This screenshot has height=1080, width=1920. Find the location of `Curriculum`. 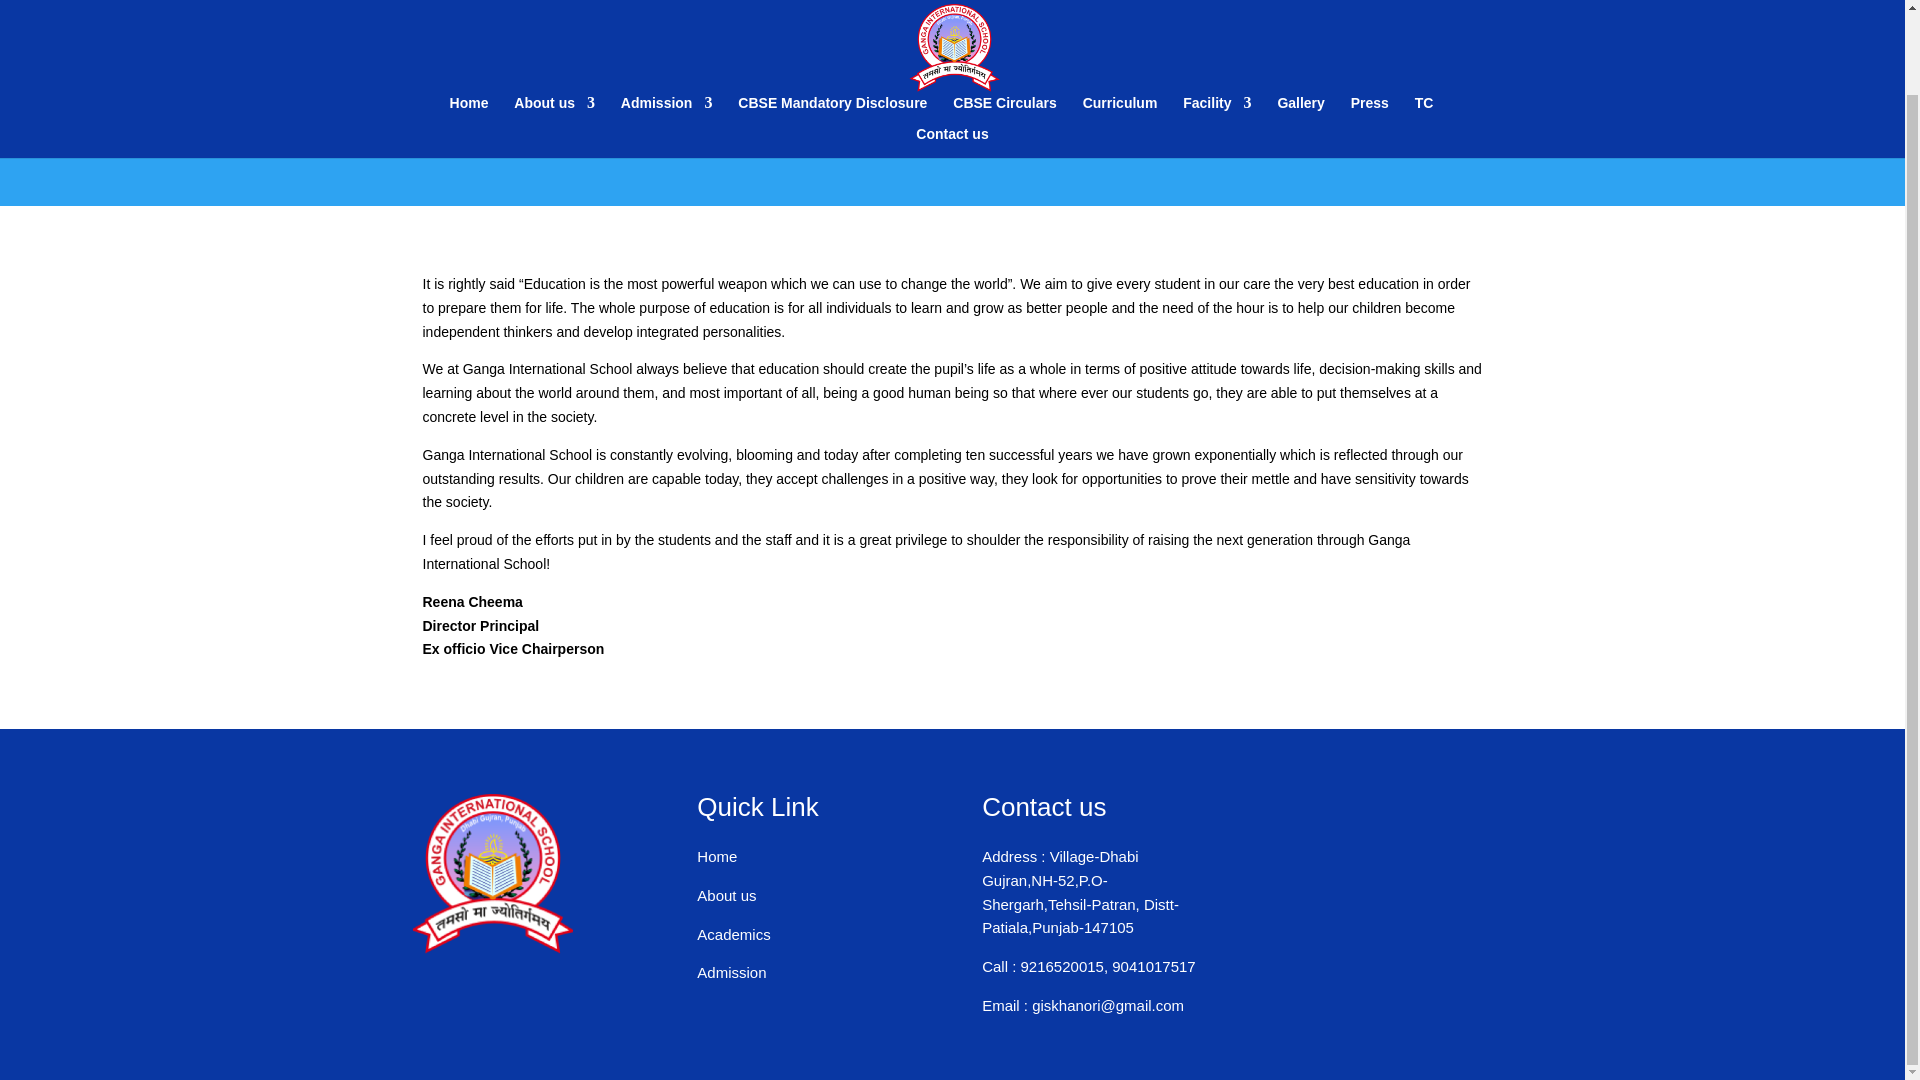

Curriculum is located at coordinates (1120, 22).